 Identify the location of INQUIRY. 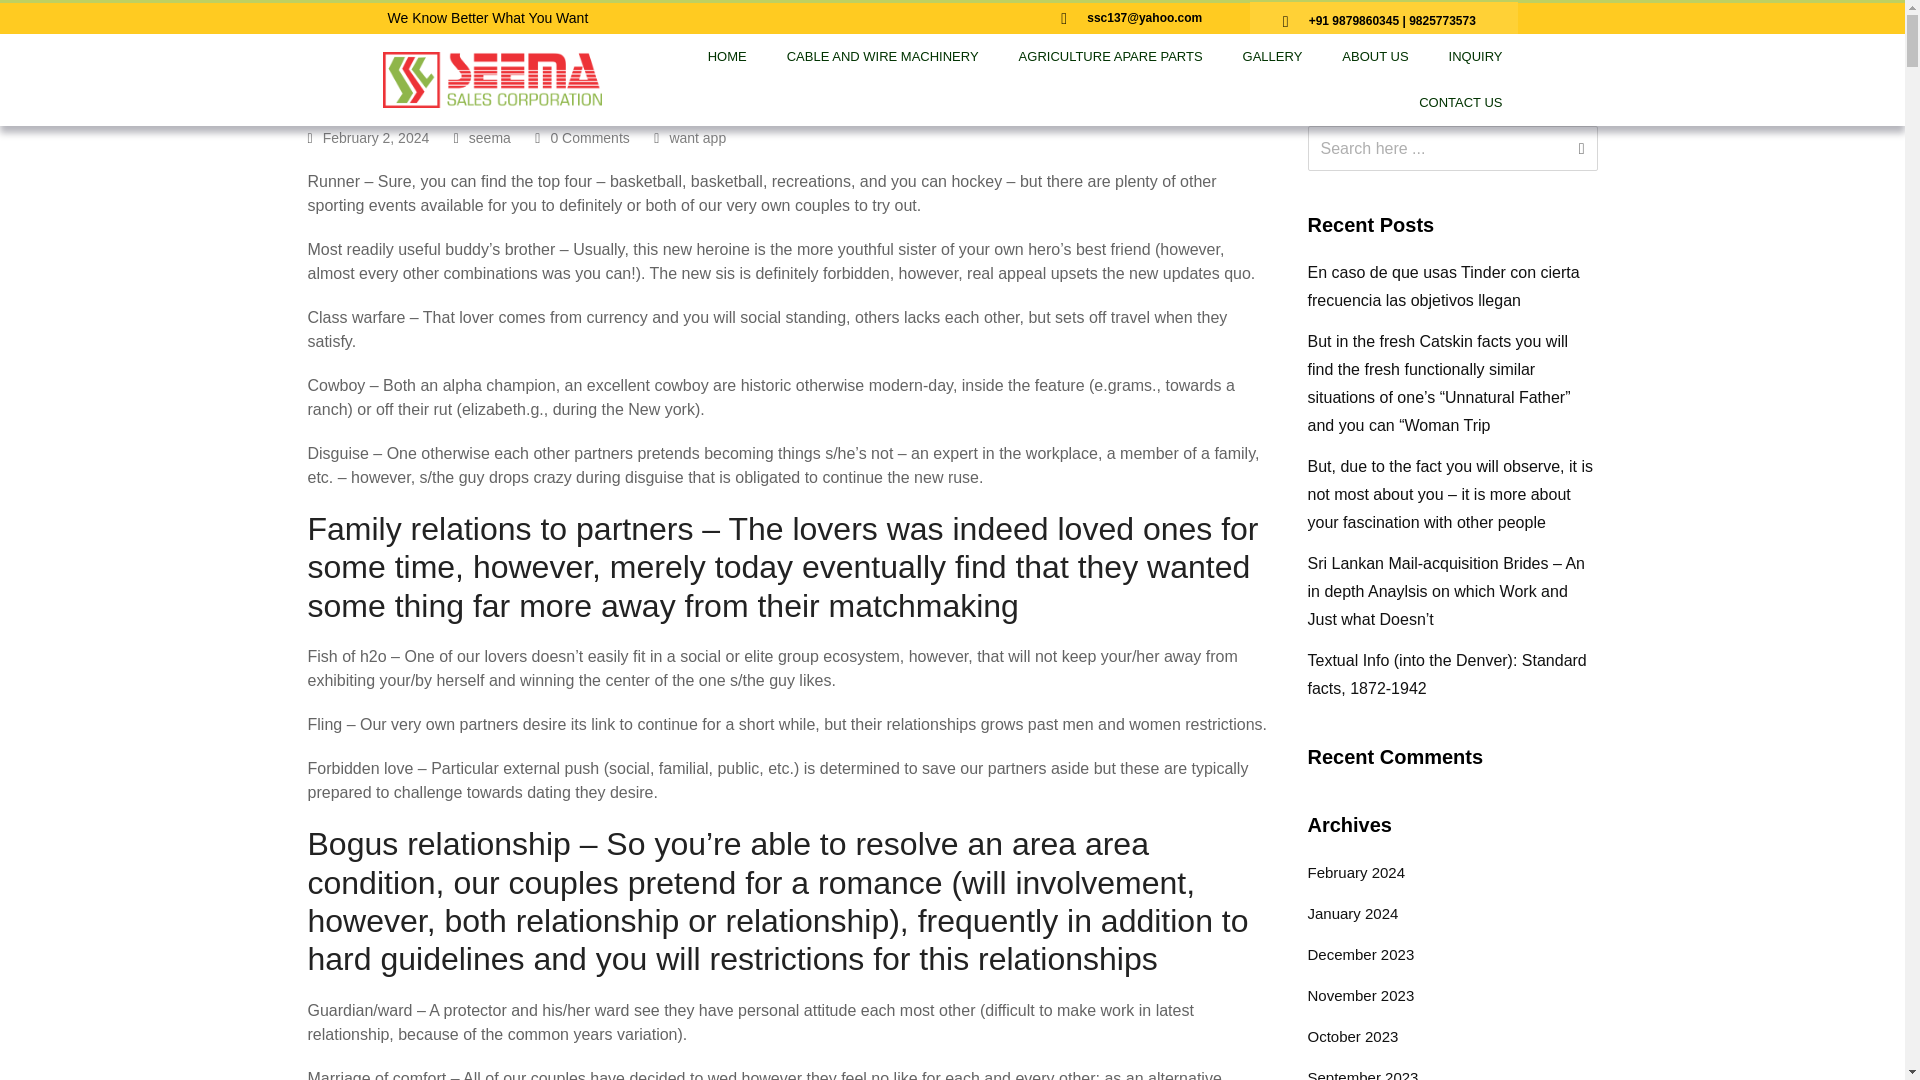
(1475, 56).